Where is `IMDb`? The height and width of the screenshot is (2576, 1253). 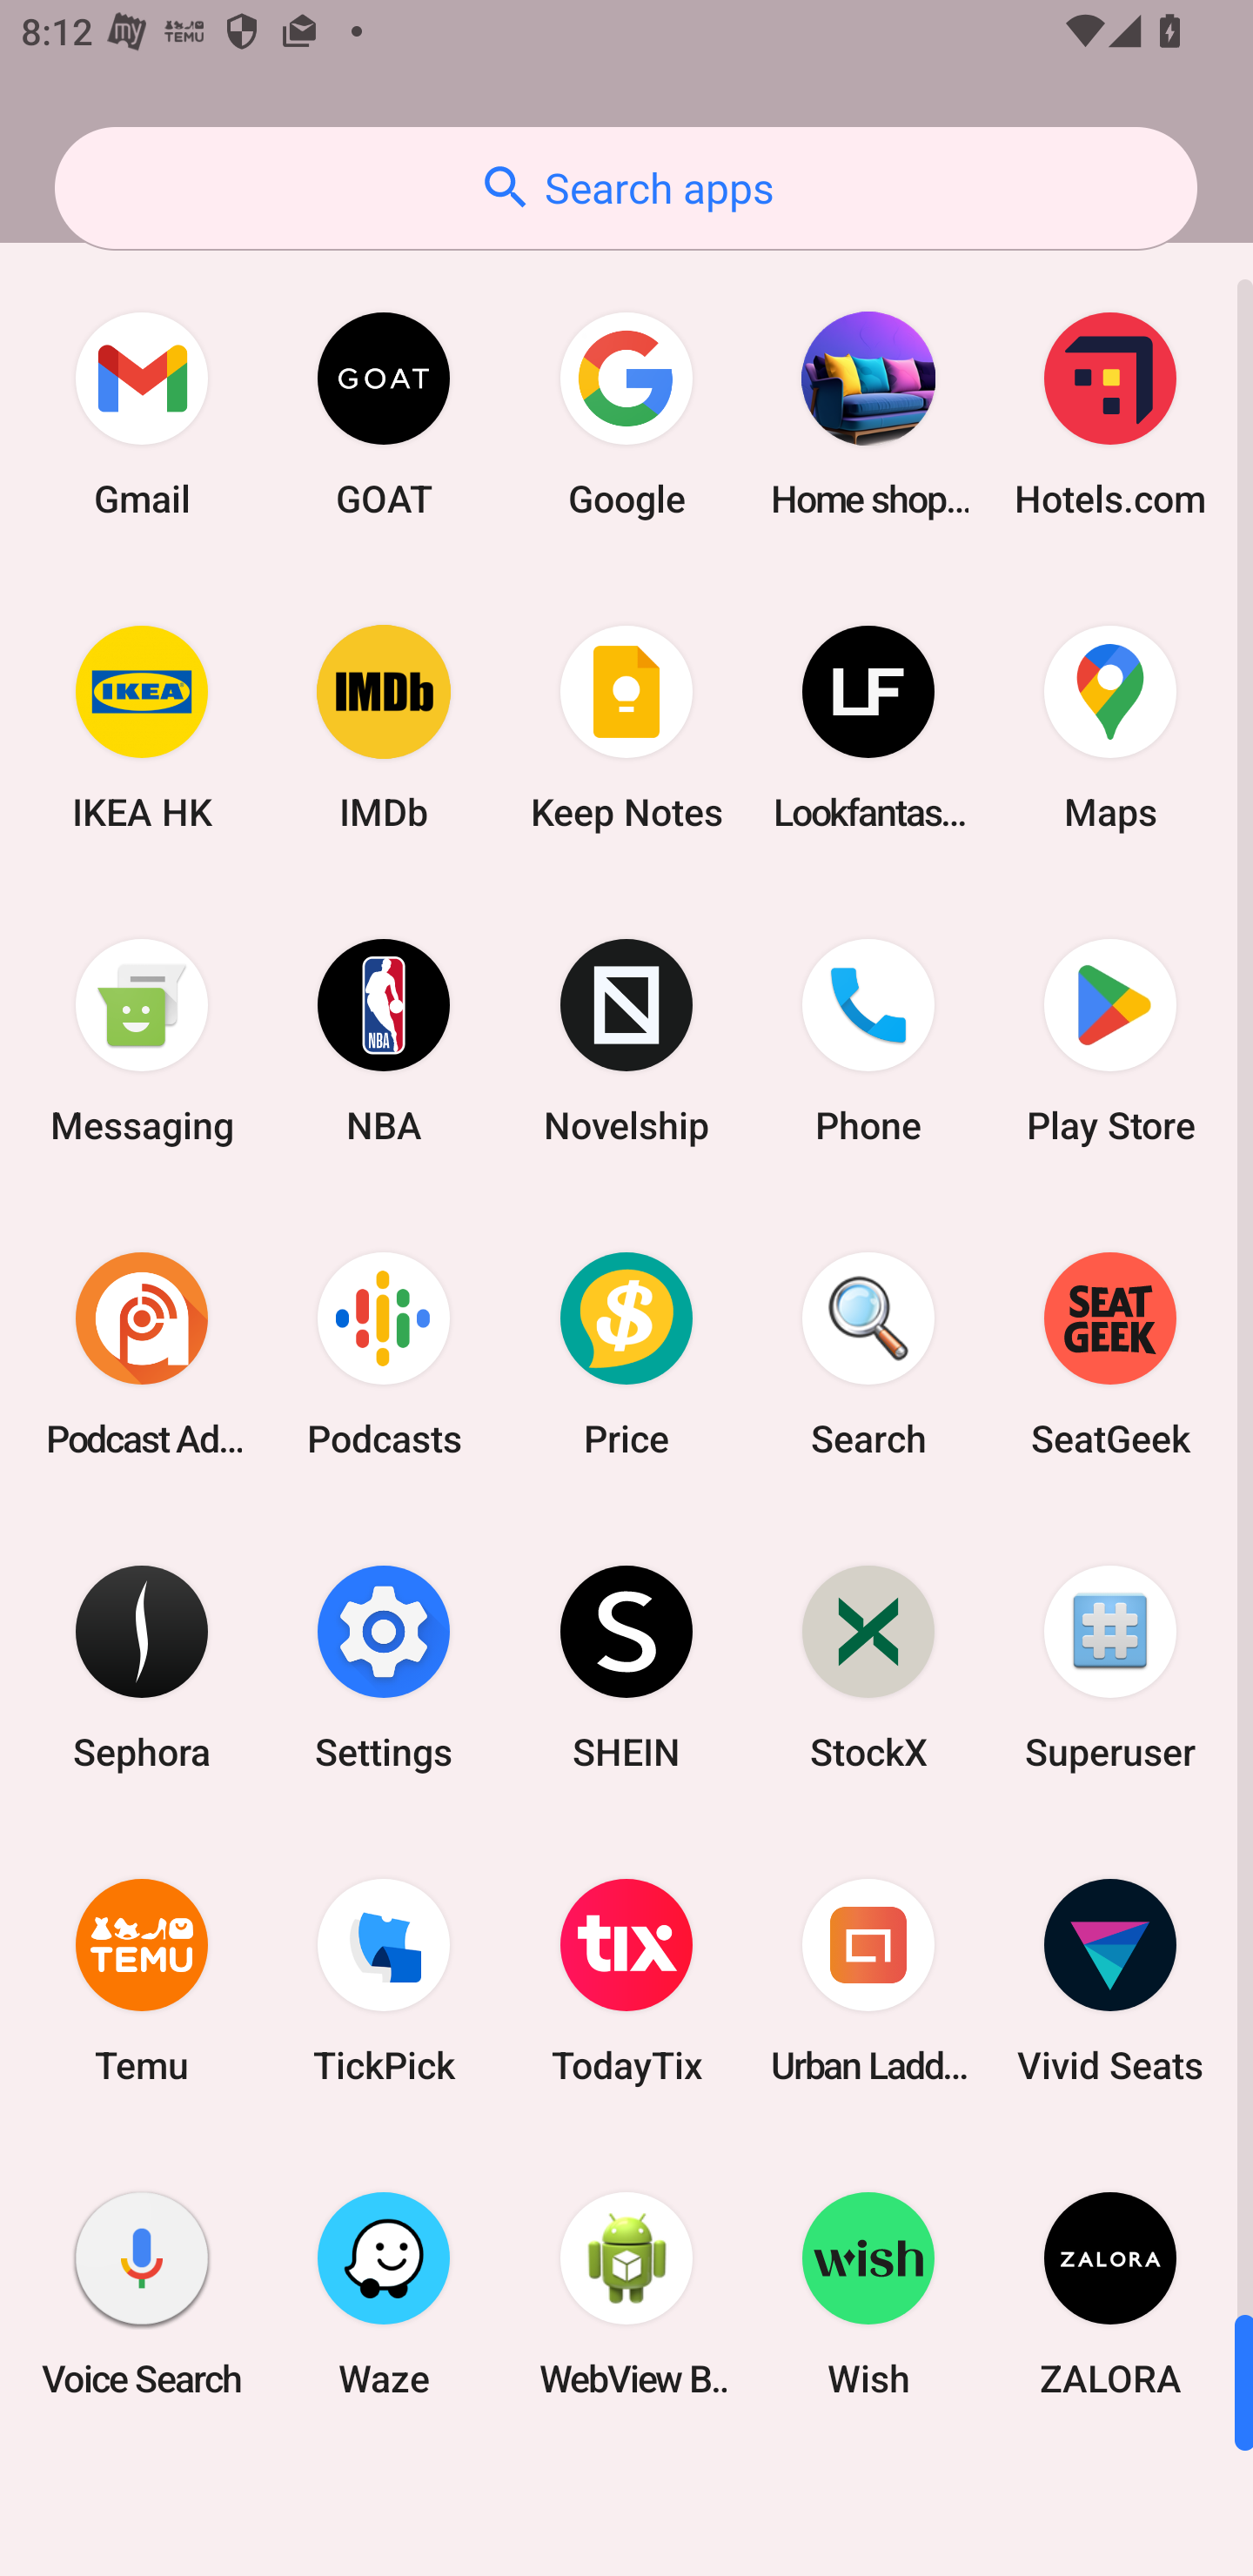
IMDb is located at coordinates (384, 728).